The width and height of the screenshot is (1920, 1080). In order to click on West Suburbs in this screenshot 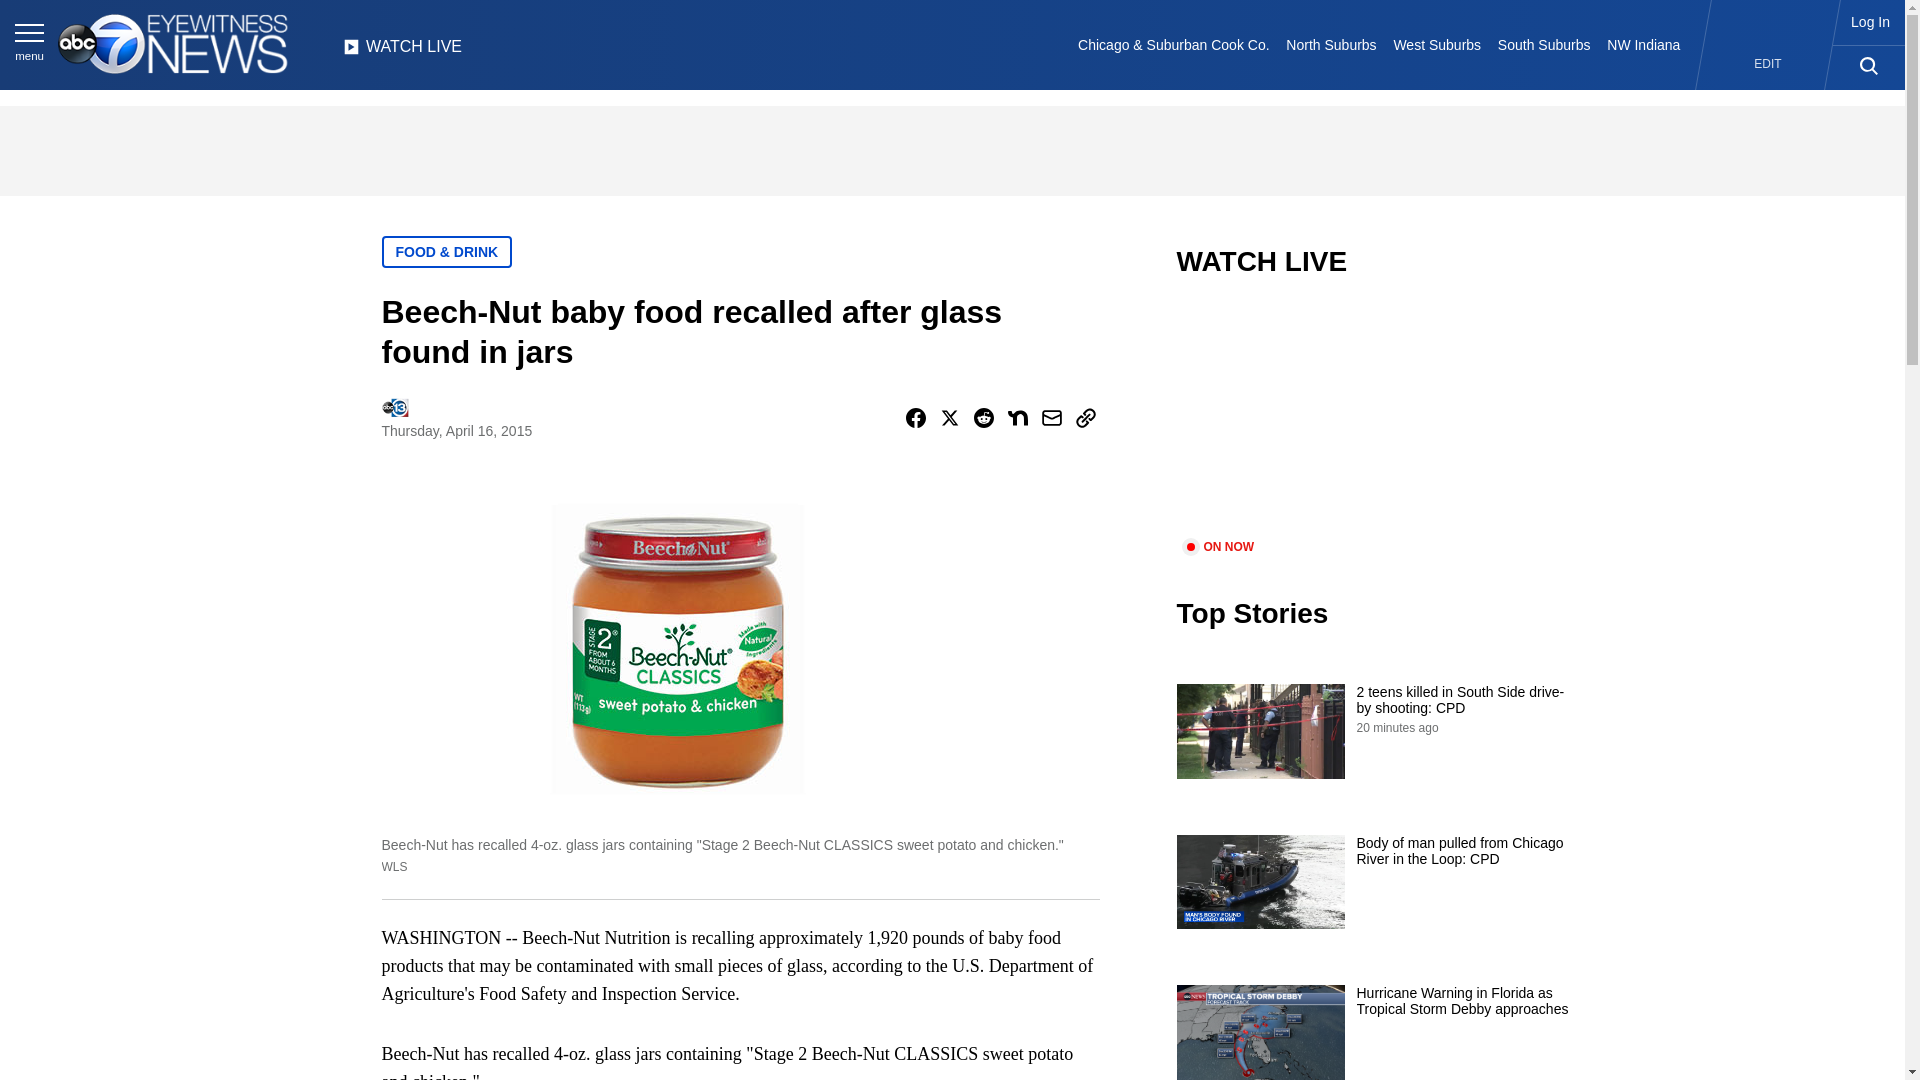, I will do `click(1436, 44)`.